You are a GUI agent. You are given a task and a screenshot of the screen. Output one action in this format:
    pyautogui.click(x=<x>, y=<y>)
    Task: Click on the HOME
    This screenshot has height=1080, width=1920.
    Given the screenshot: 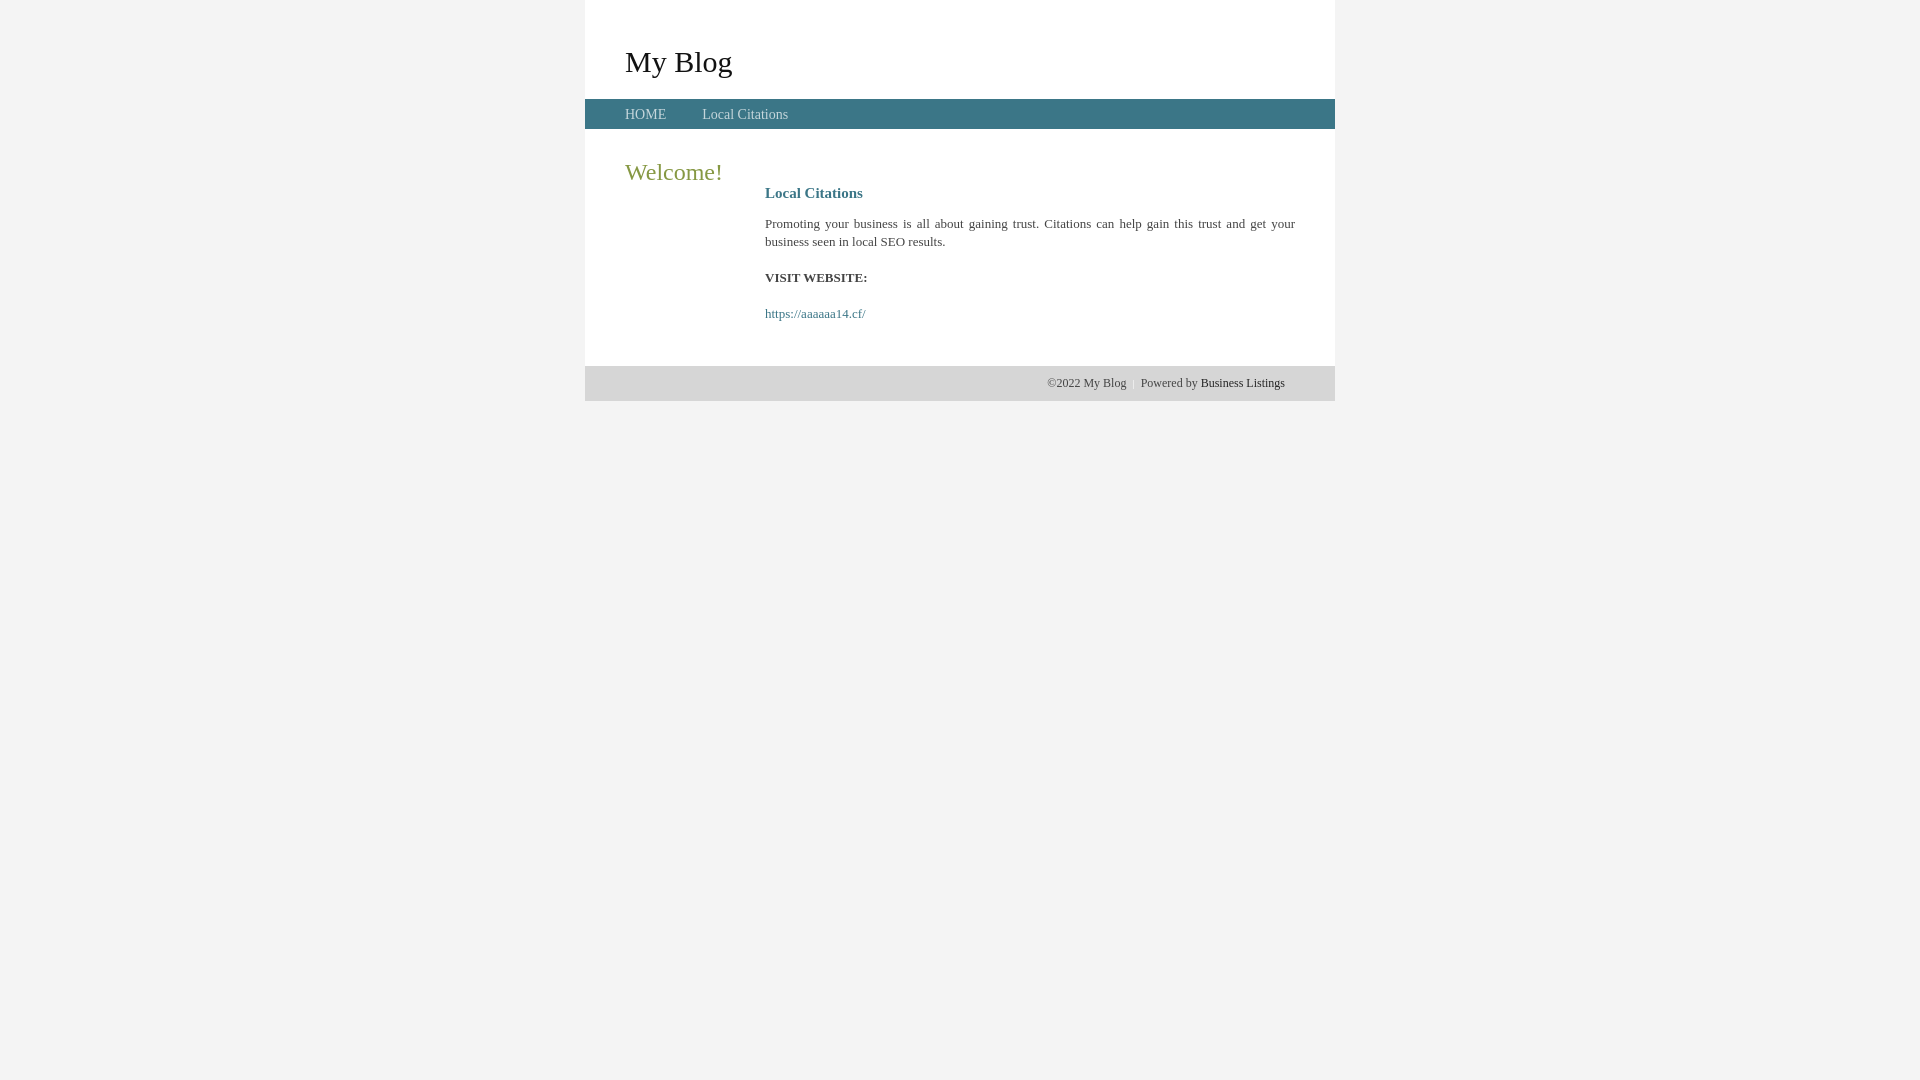 What is the action you would take?
    pyautogui.click(x=646, y=114)
    